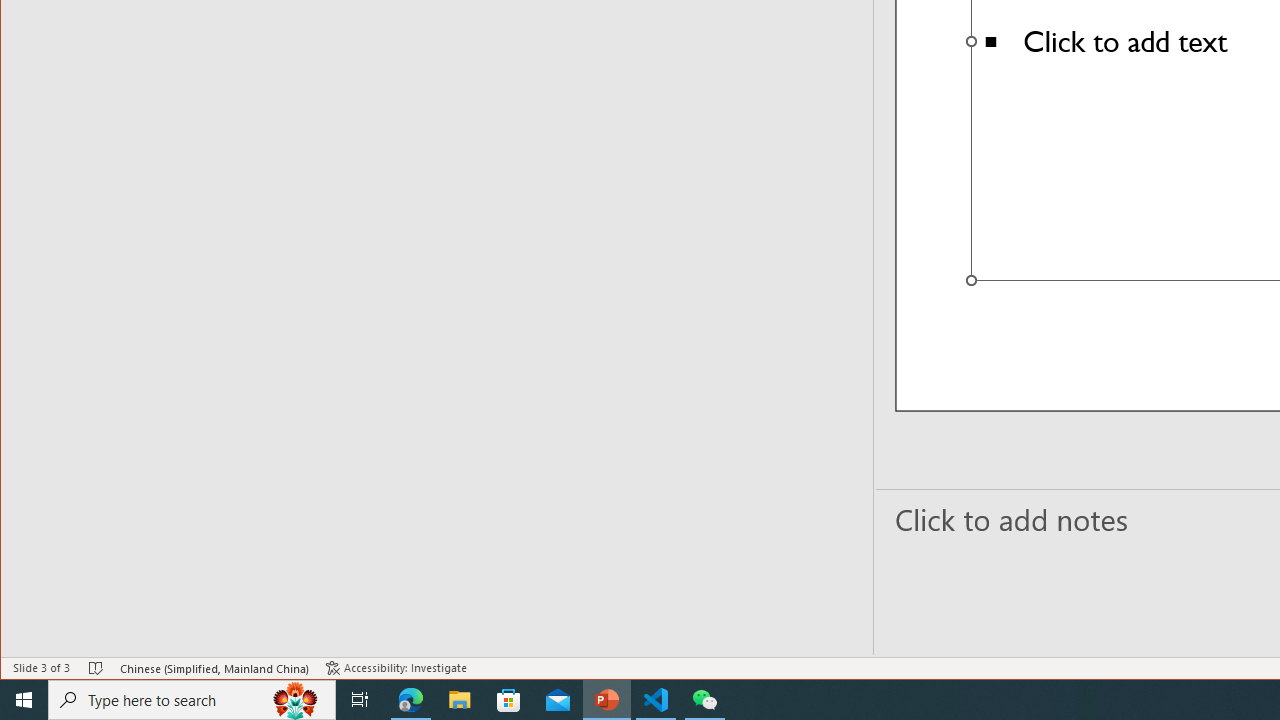  I want to click on Microsoft Edge - 1 running window, so click(411, 700).